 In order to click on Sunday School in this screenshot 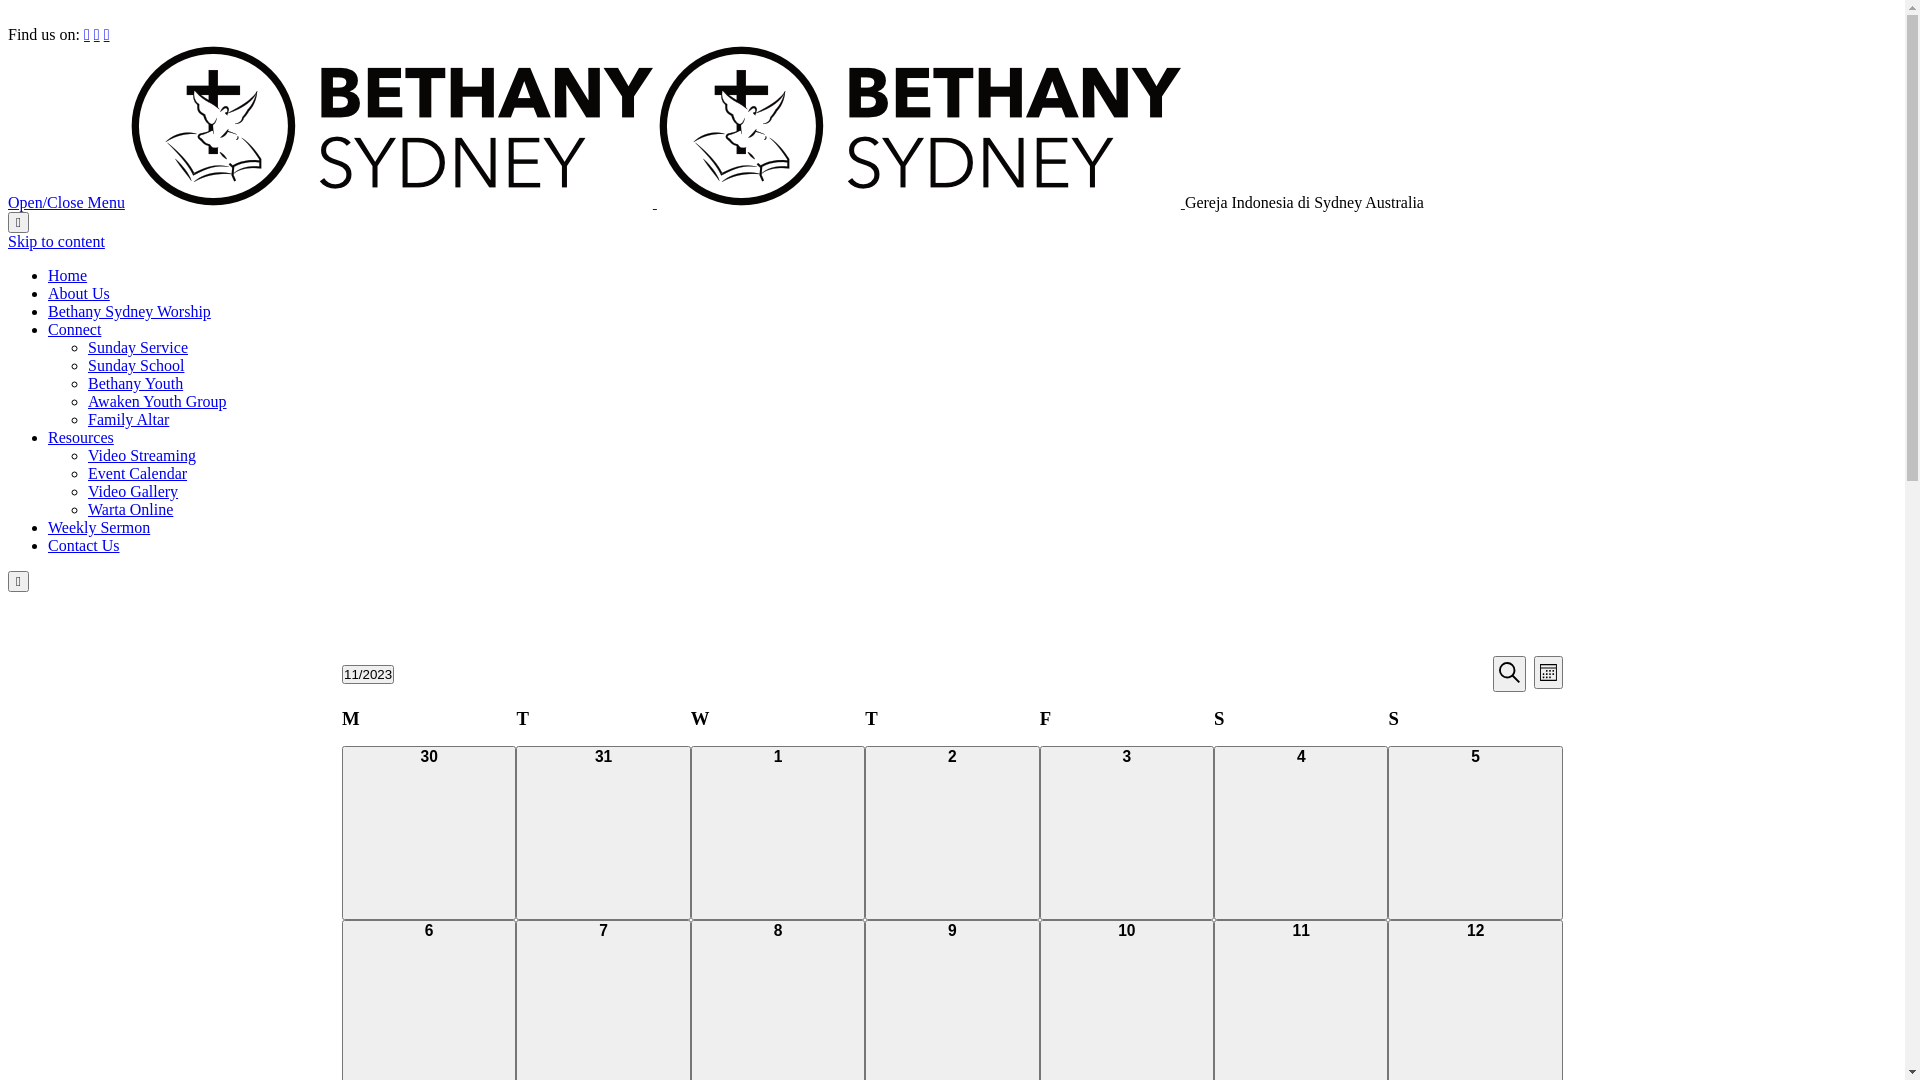, I will do `click(136, 365)`.